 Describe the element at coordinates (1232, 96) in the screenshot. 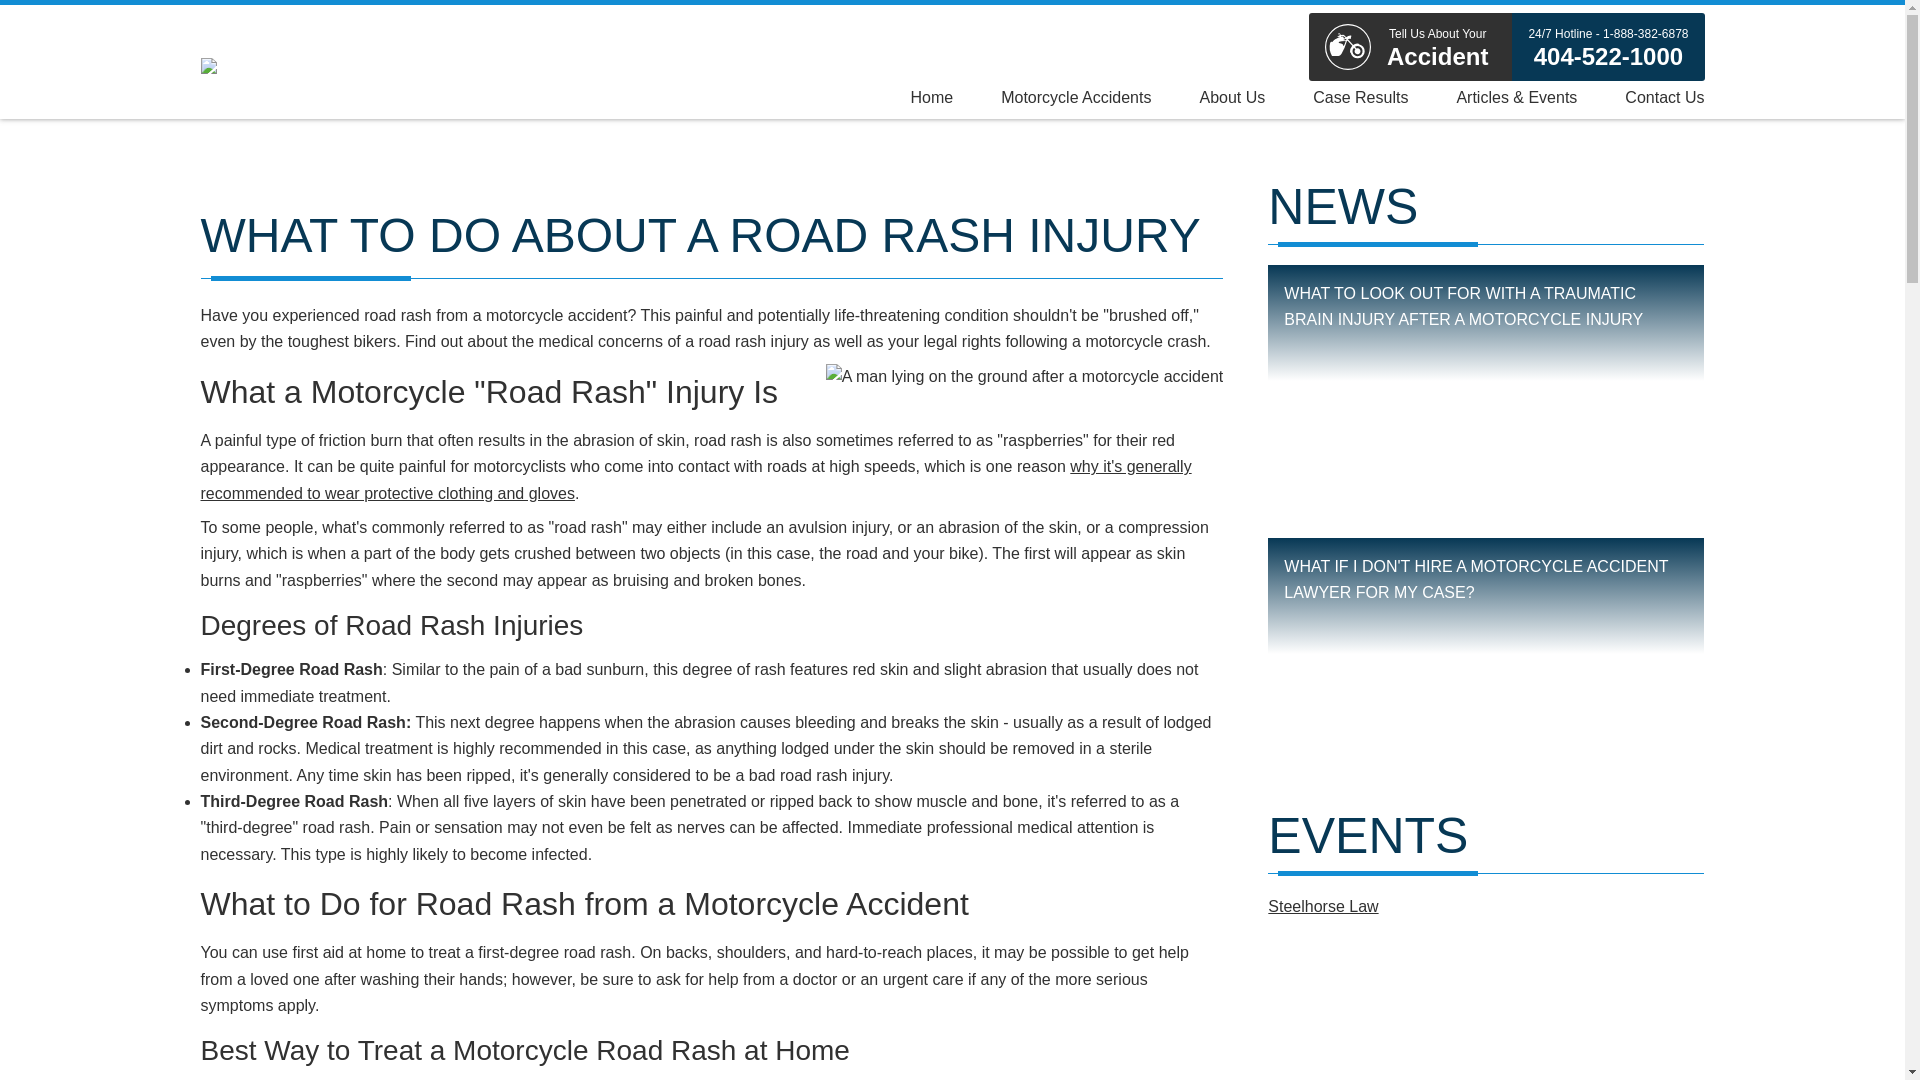

I see `About Us` at that location.